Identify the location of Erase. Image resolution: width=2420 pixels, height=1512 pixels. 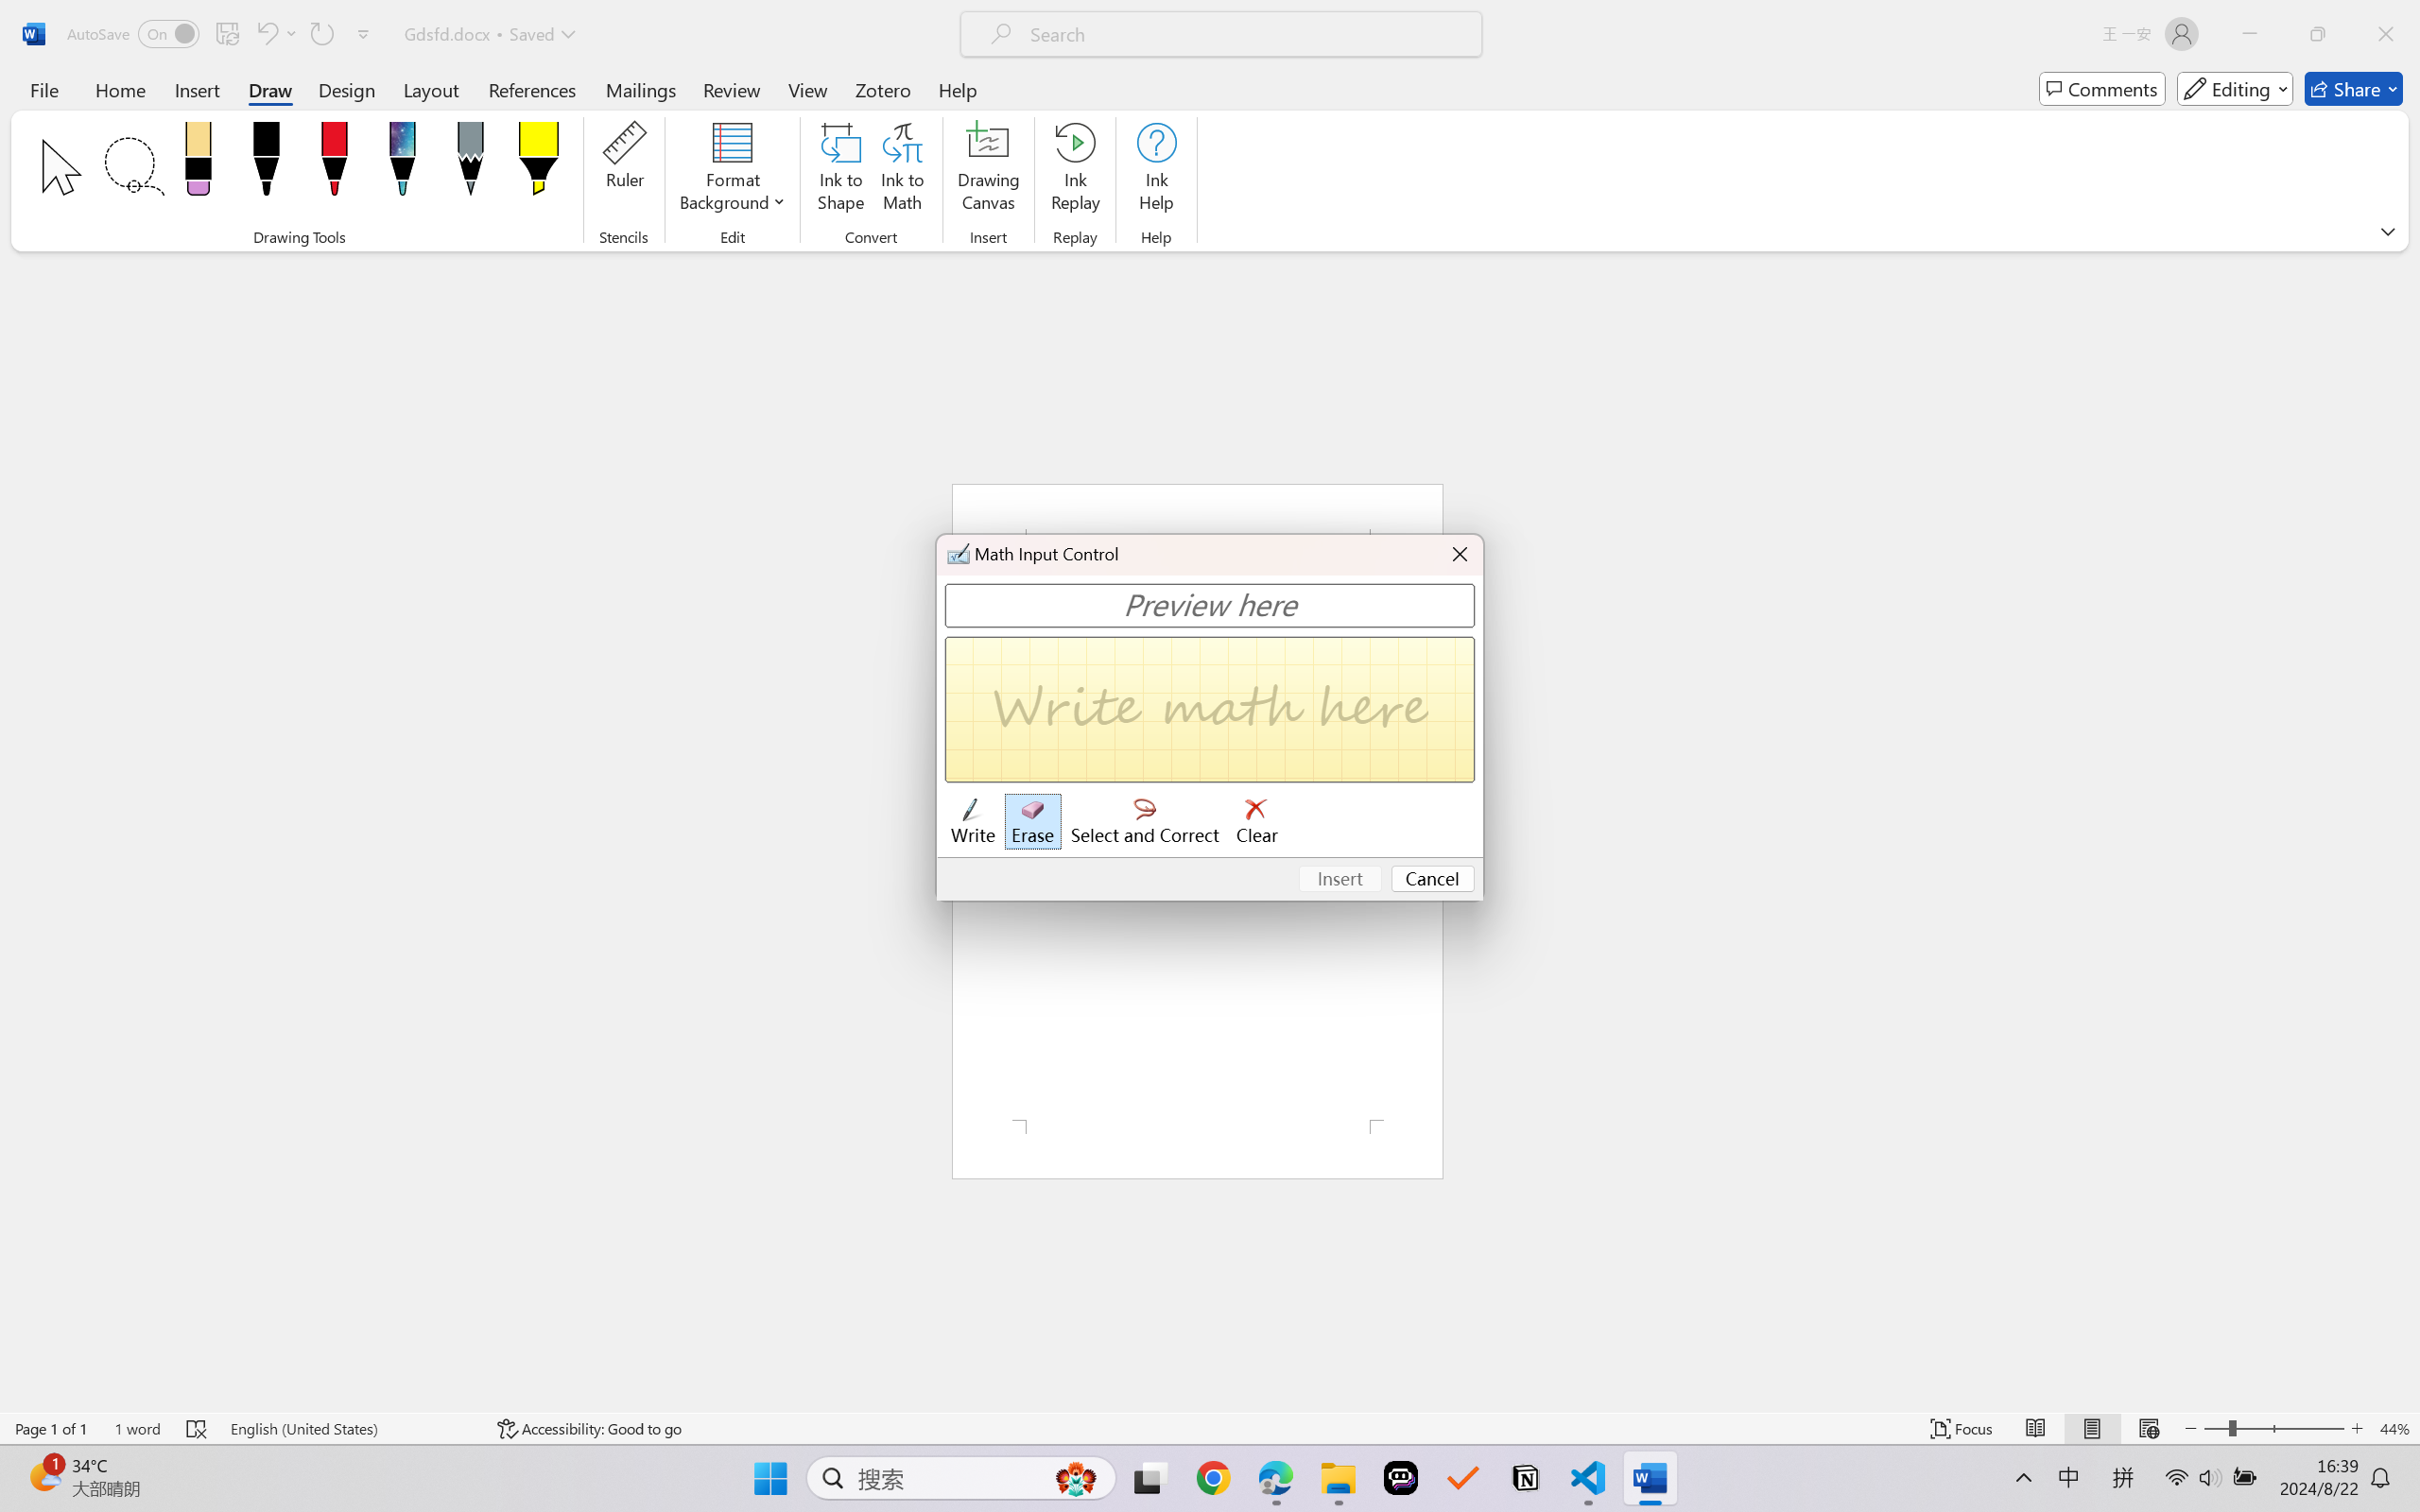
(1032, 822).